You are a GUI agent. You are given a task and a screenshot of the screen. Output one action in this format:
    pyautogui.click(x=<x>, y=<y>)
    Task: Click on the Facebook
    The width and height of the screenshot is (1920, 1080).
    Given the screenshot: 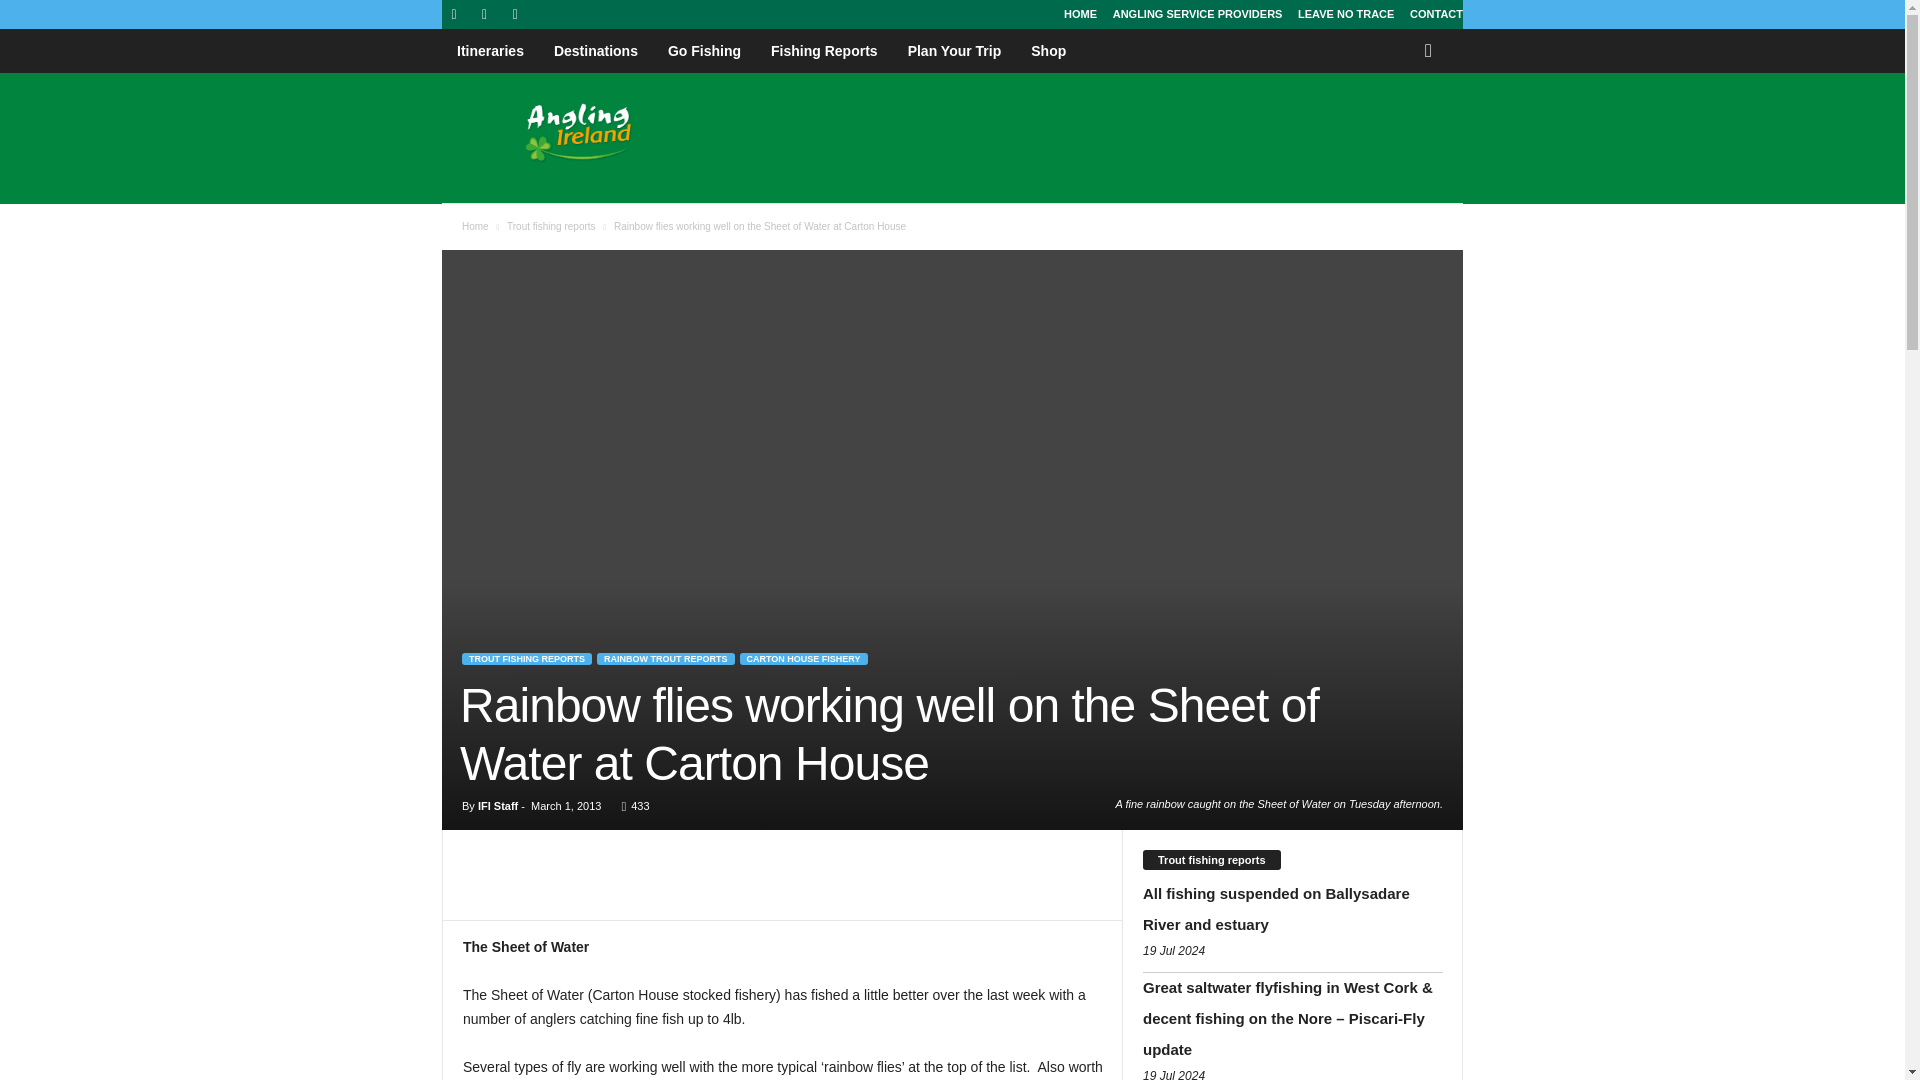 What is the action you would take?
    pyautogui.click(x=454, y=14)
    